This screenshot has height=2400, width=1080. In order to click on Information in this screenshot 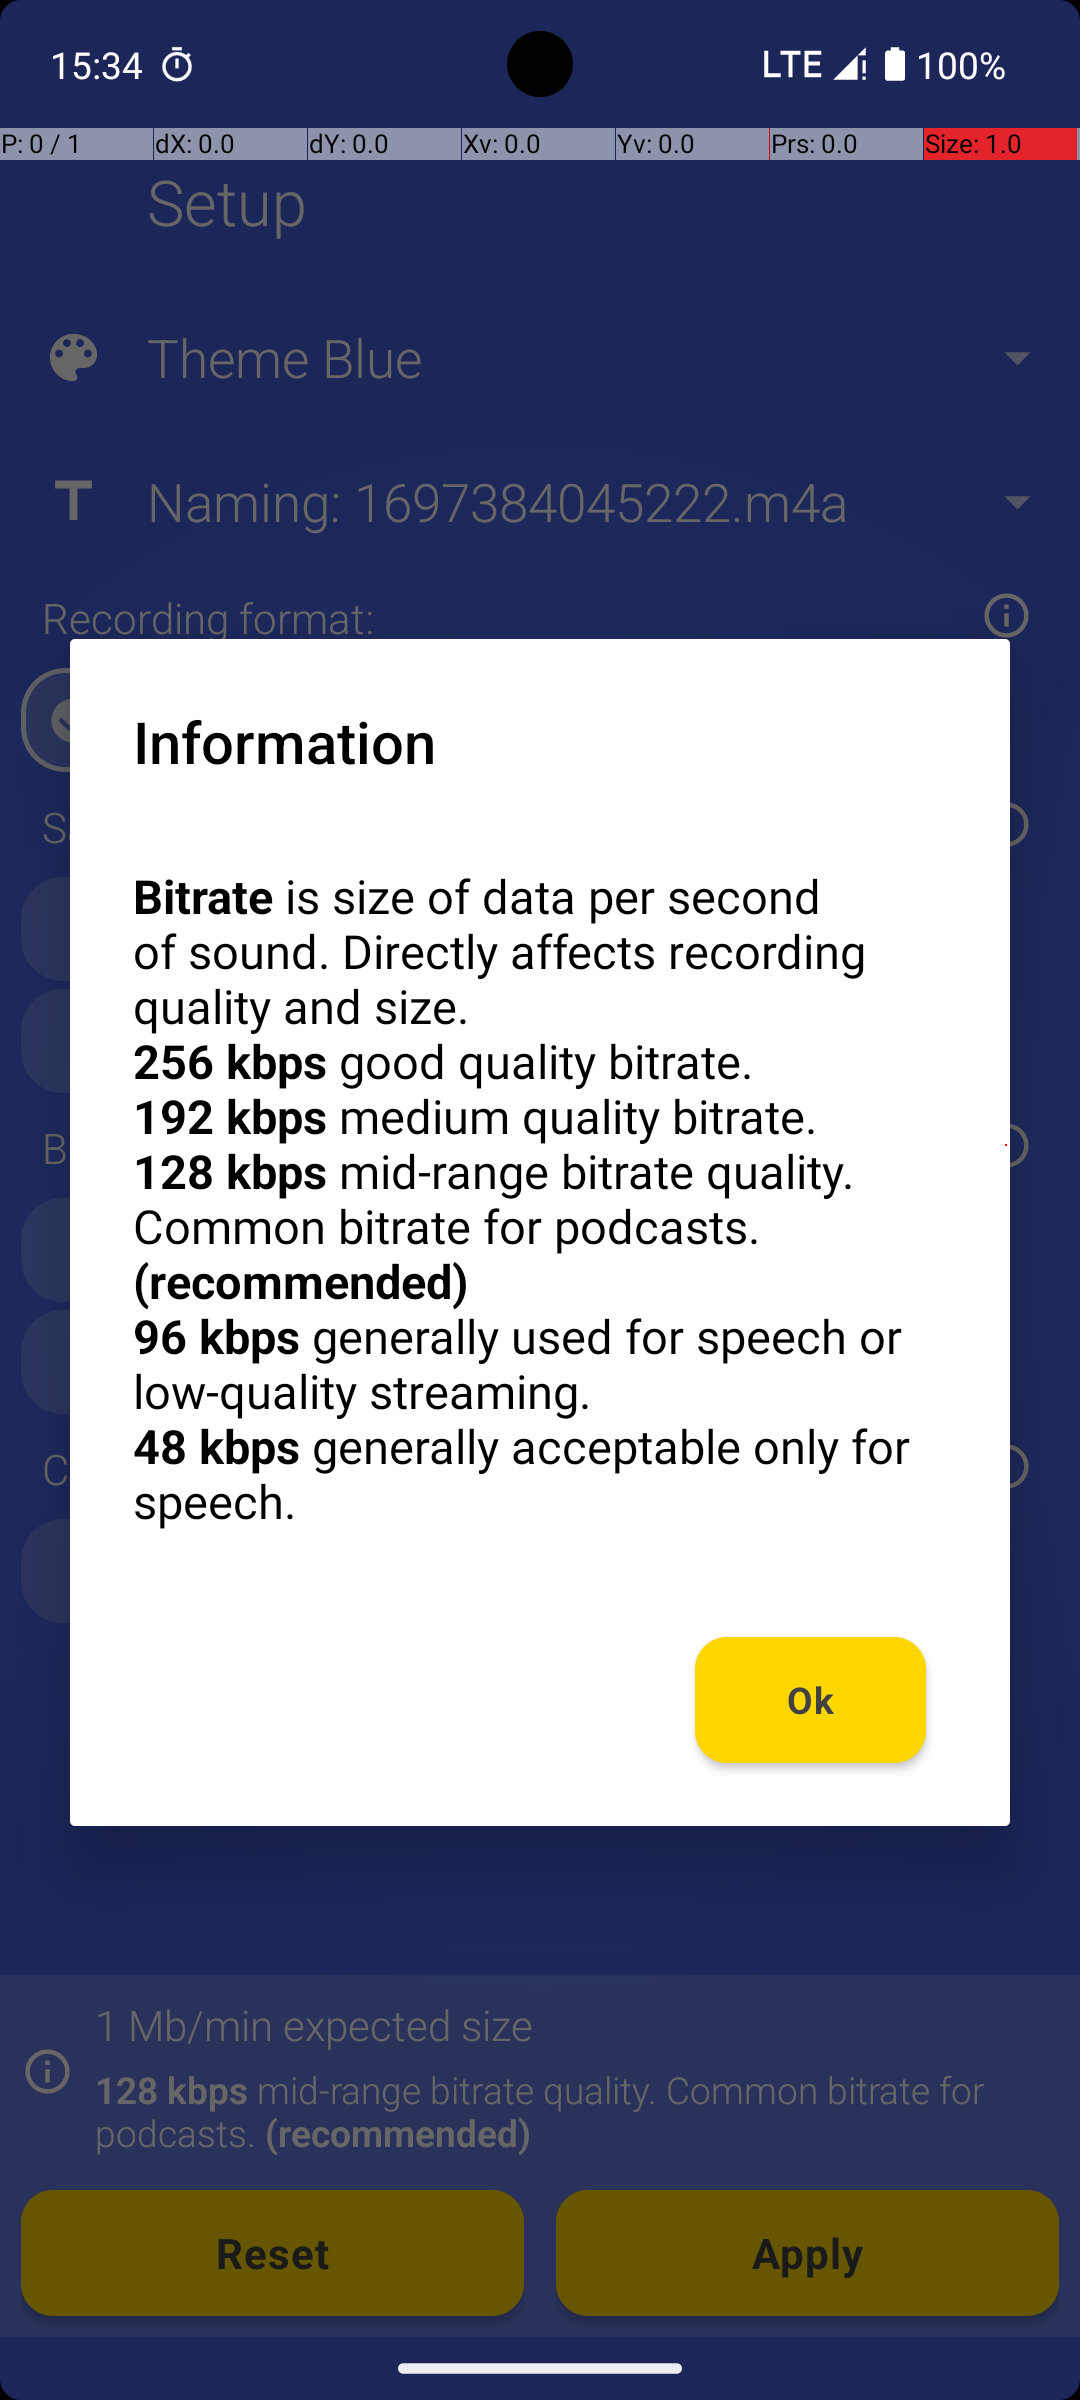, I will do `click(284, 741)`.